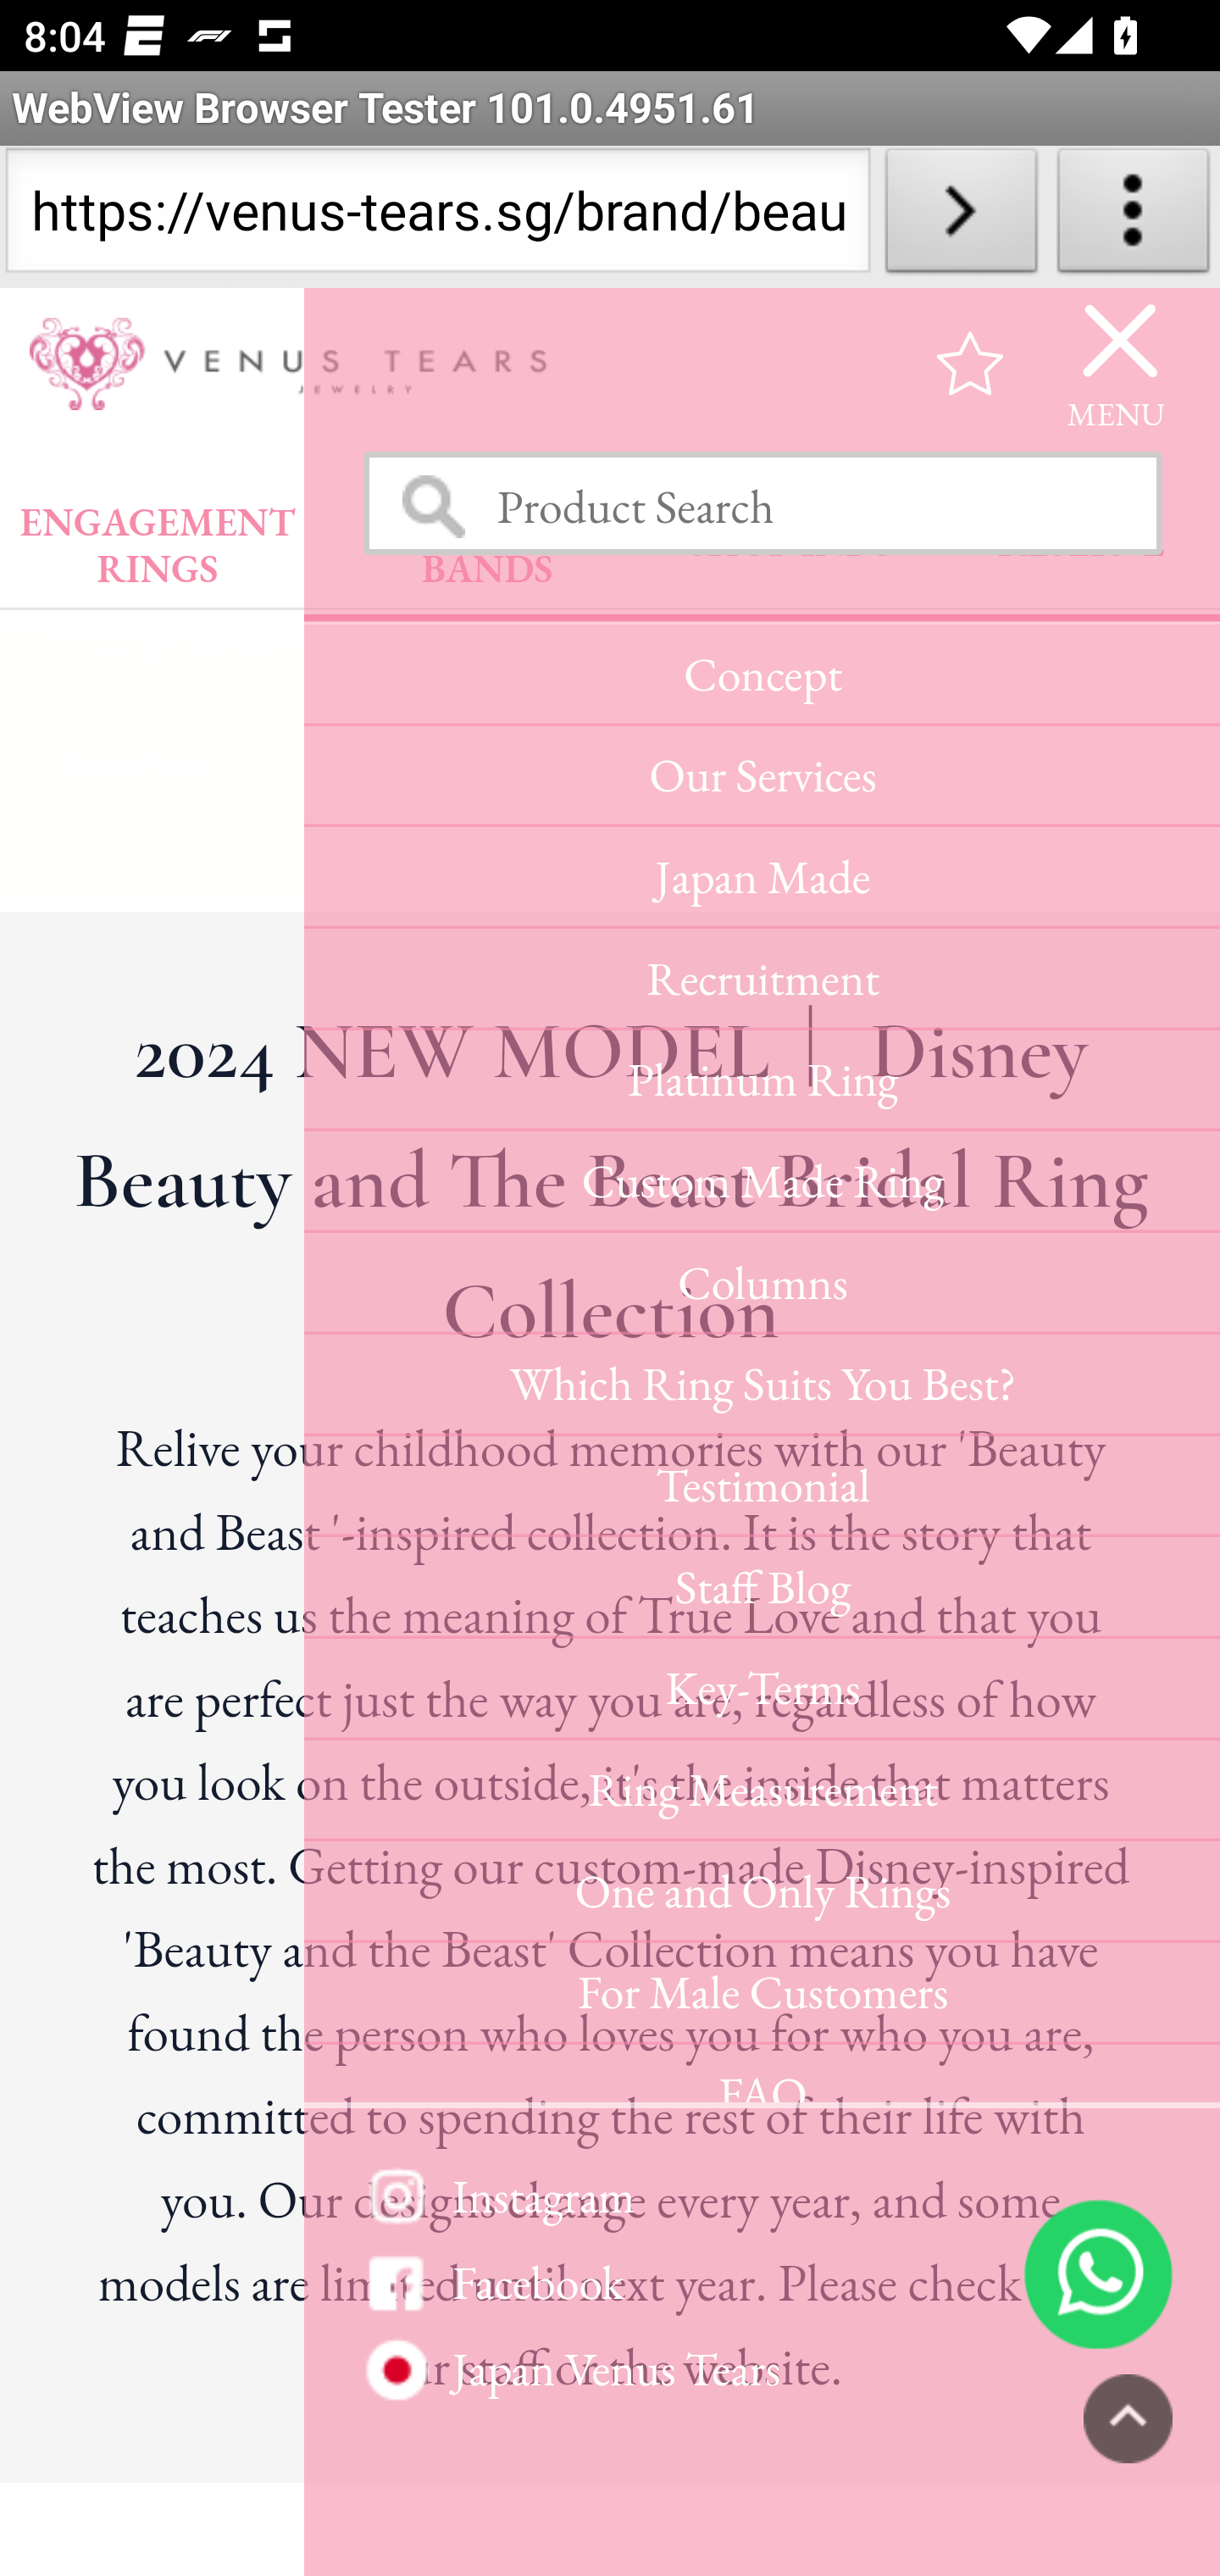 This screenshot has width=1220, height=2576. I want to click on FAQ, so click(761, 2078).